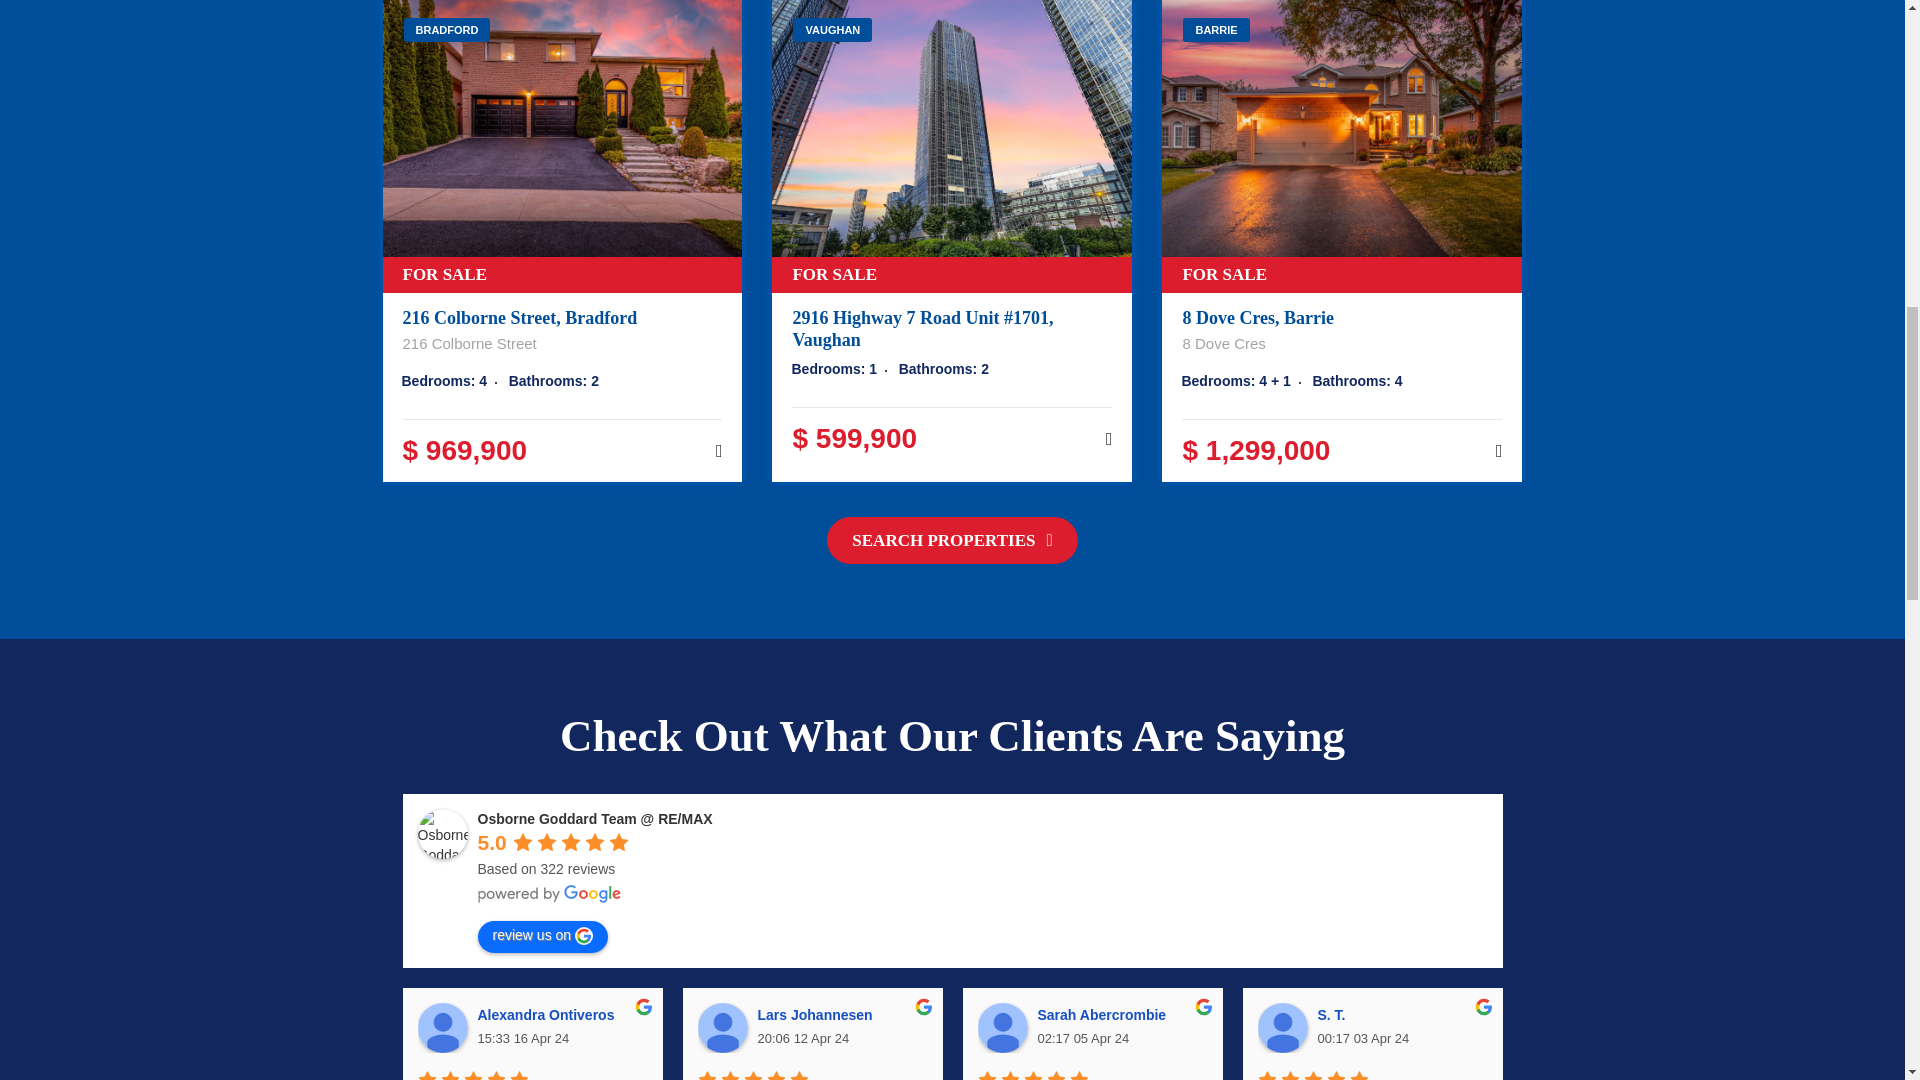 This screenshot has width=1920, height=1080. Describe the element at coordinates (550, 893) in the screenshot. I see `powered by Google` at that location.